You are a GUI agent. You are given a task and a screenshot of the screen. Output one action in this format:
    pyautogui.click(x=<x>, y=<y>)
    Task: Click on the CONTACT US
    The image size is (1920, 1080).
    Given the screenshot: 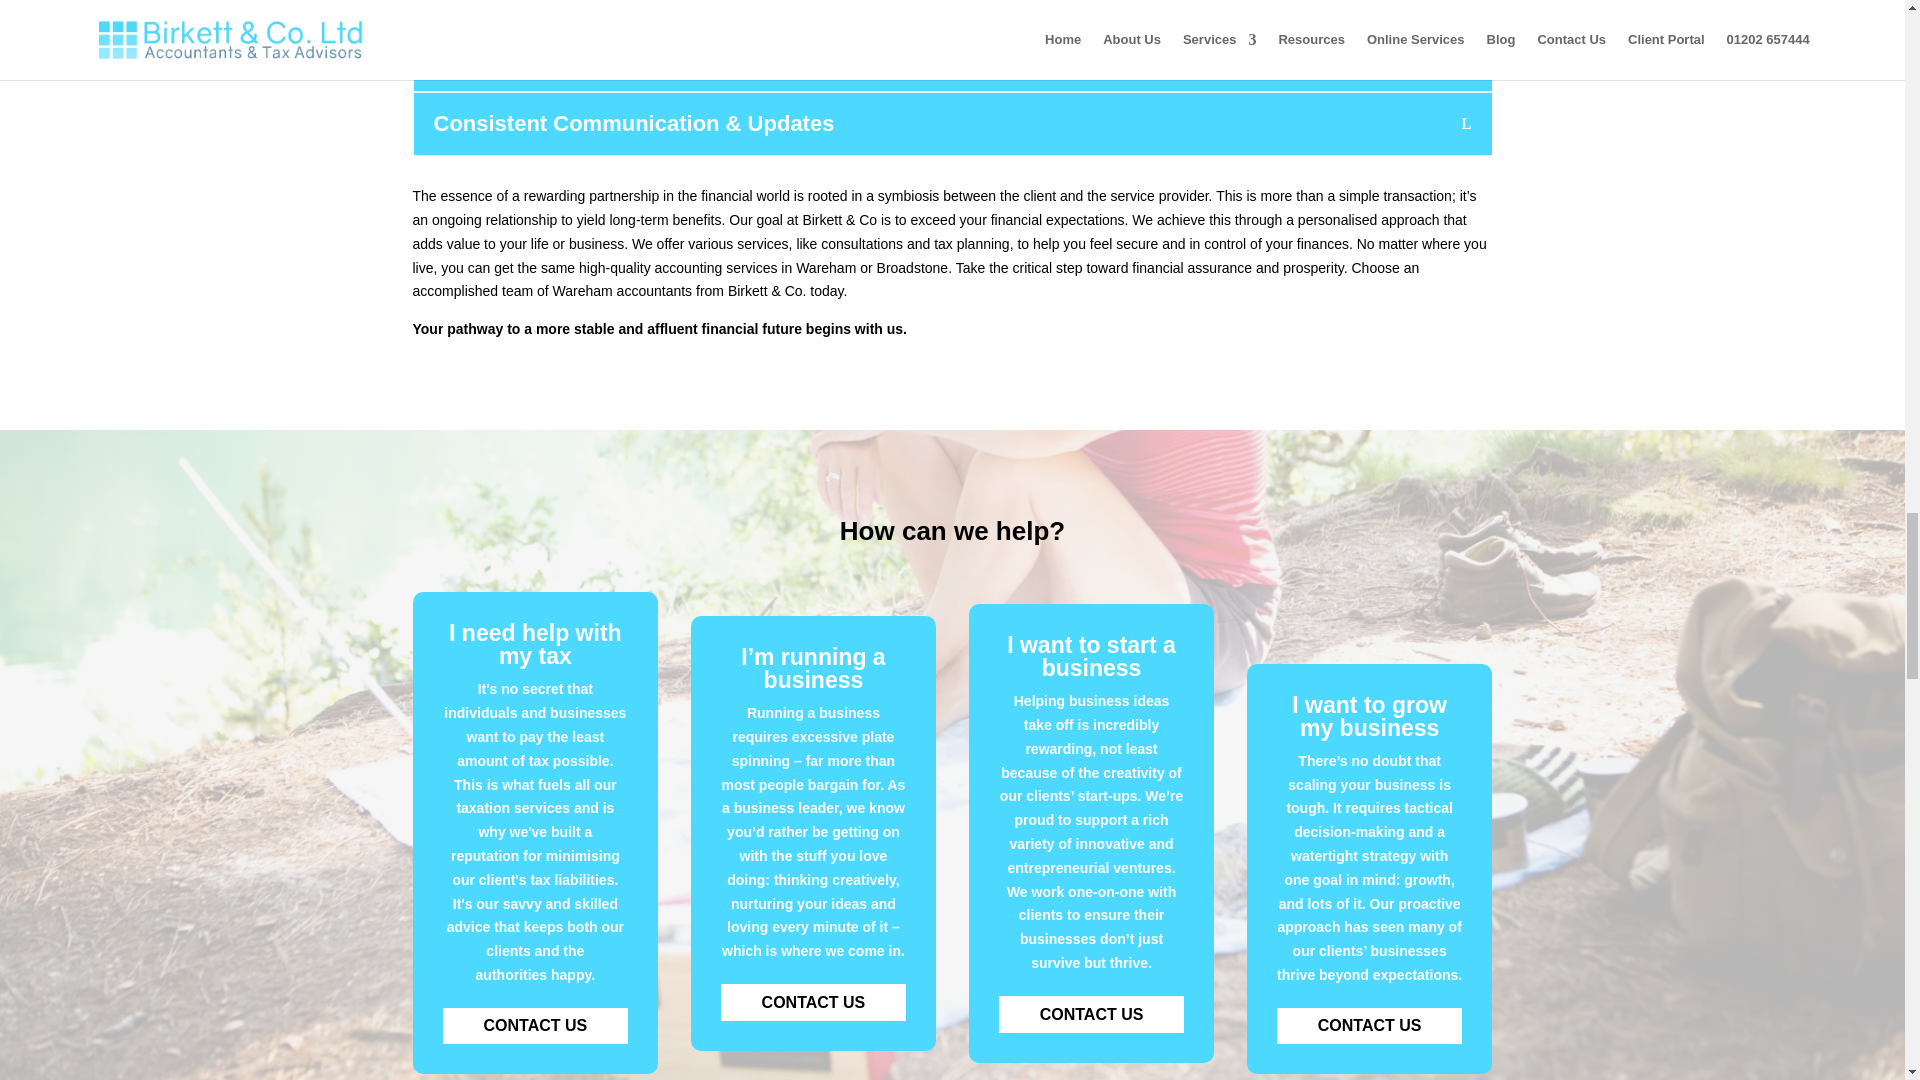 What is the action you would take?
    pyautogui.click(x=536, y=1026)
    